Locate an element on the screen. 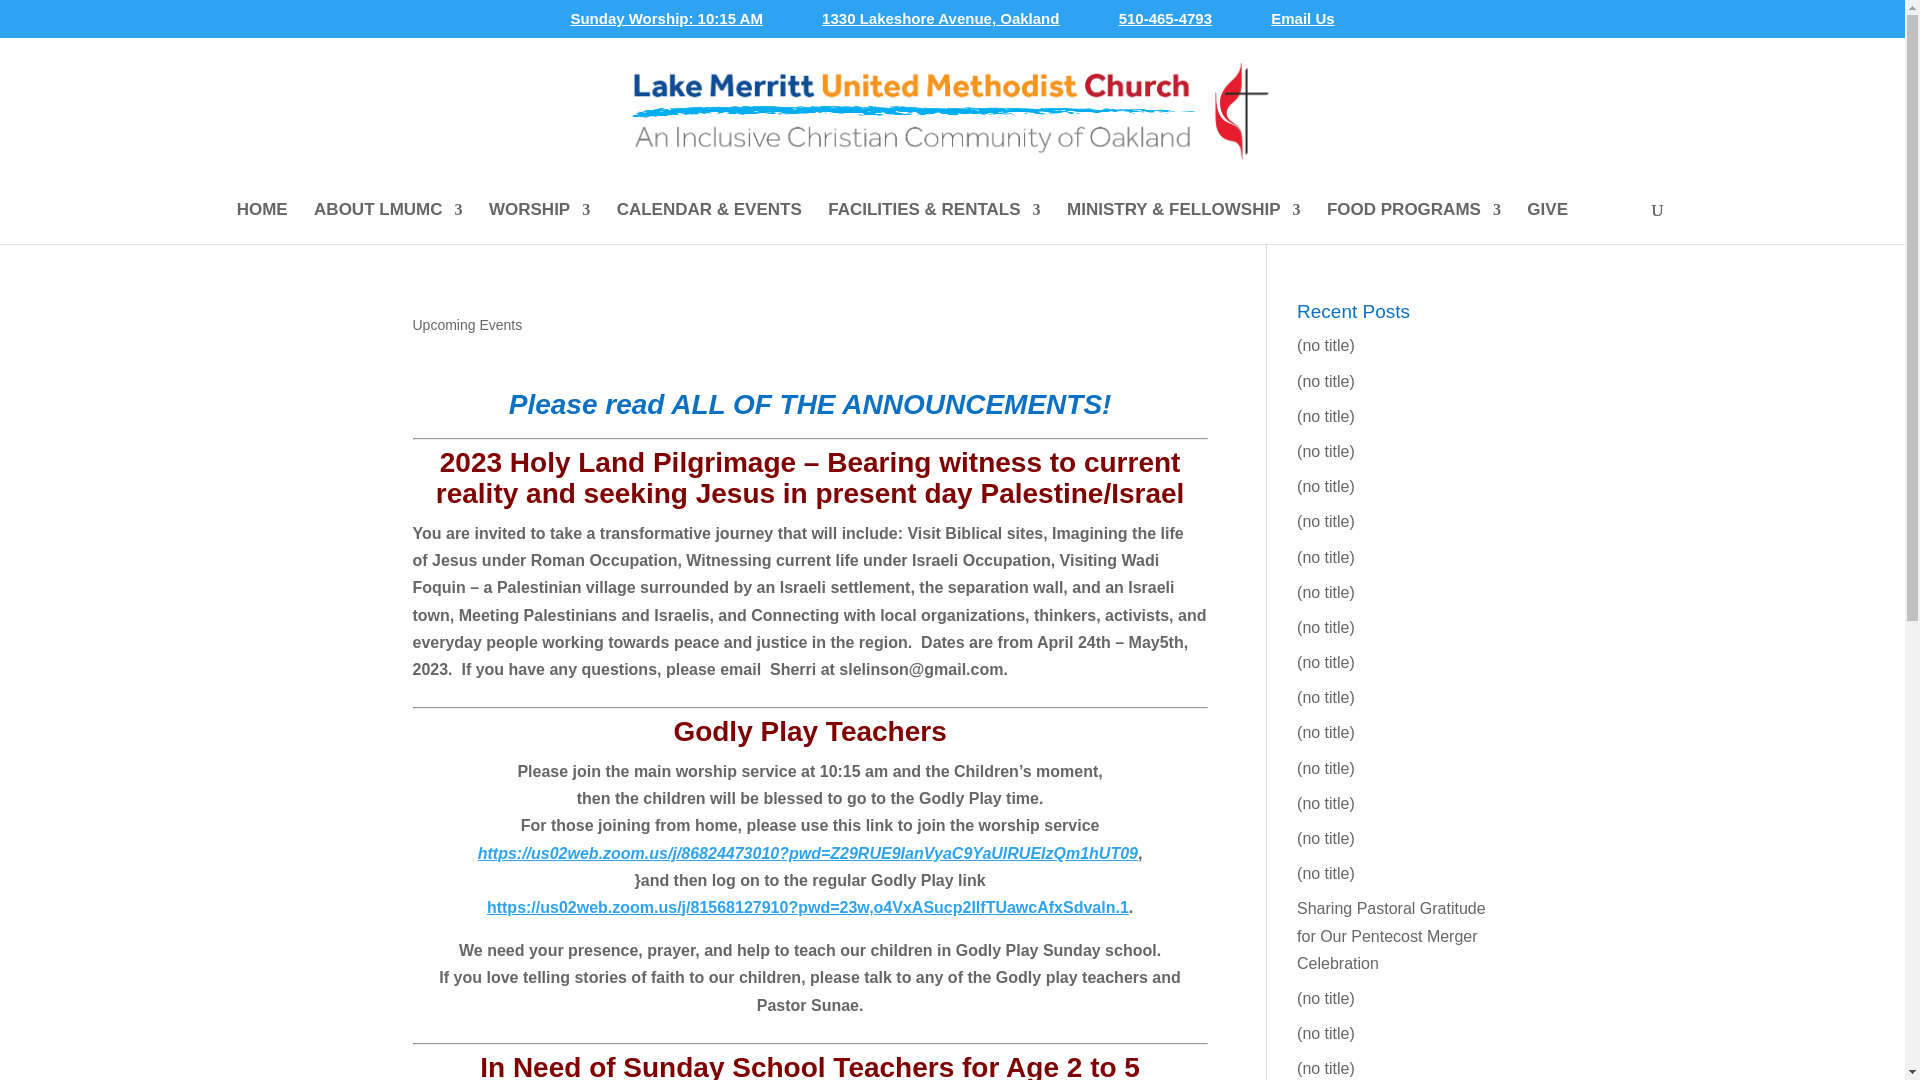  Sunday Worship: 10:15 AM is located at coordinates (666, 23).